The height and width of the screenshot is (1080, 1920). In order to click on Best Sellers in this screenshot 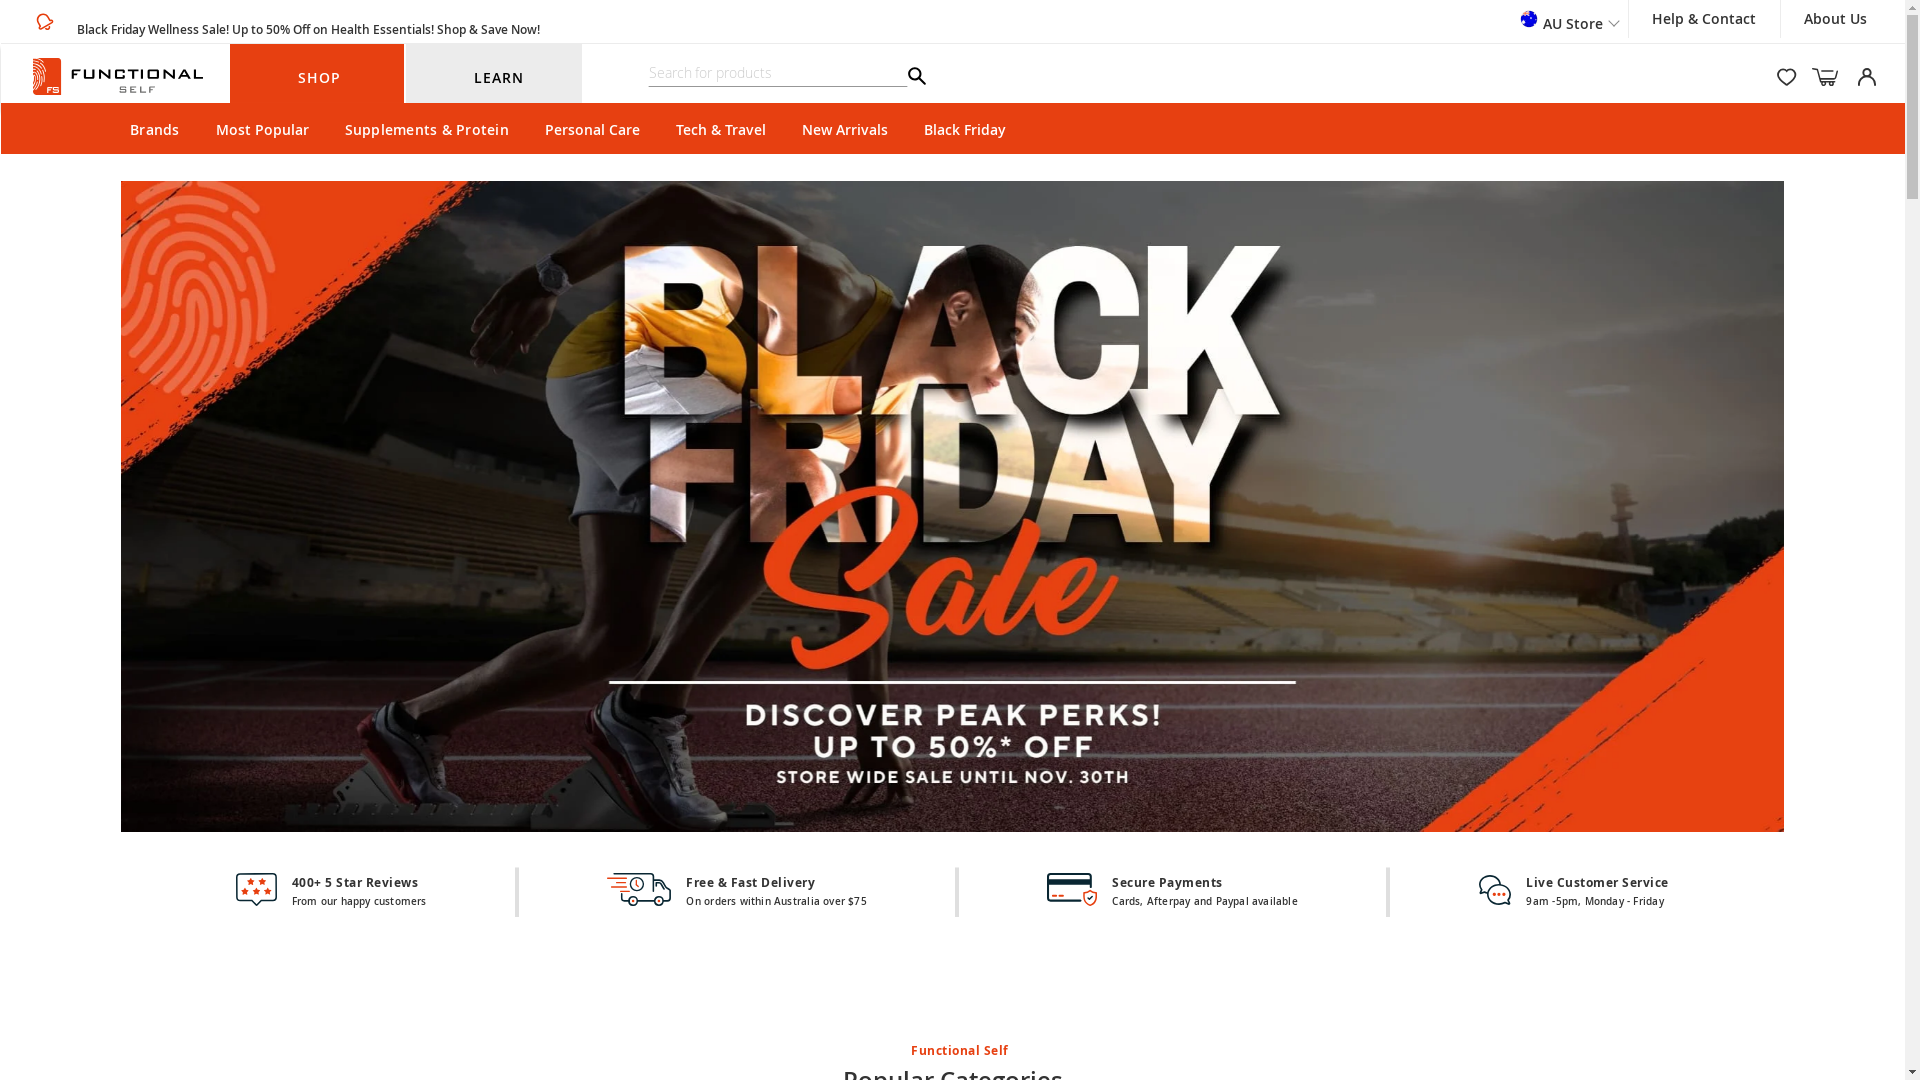, I will do `click(533, 1001)`.